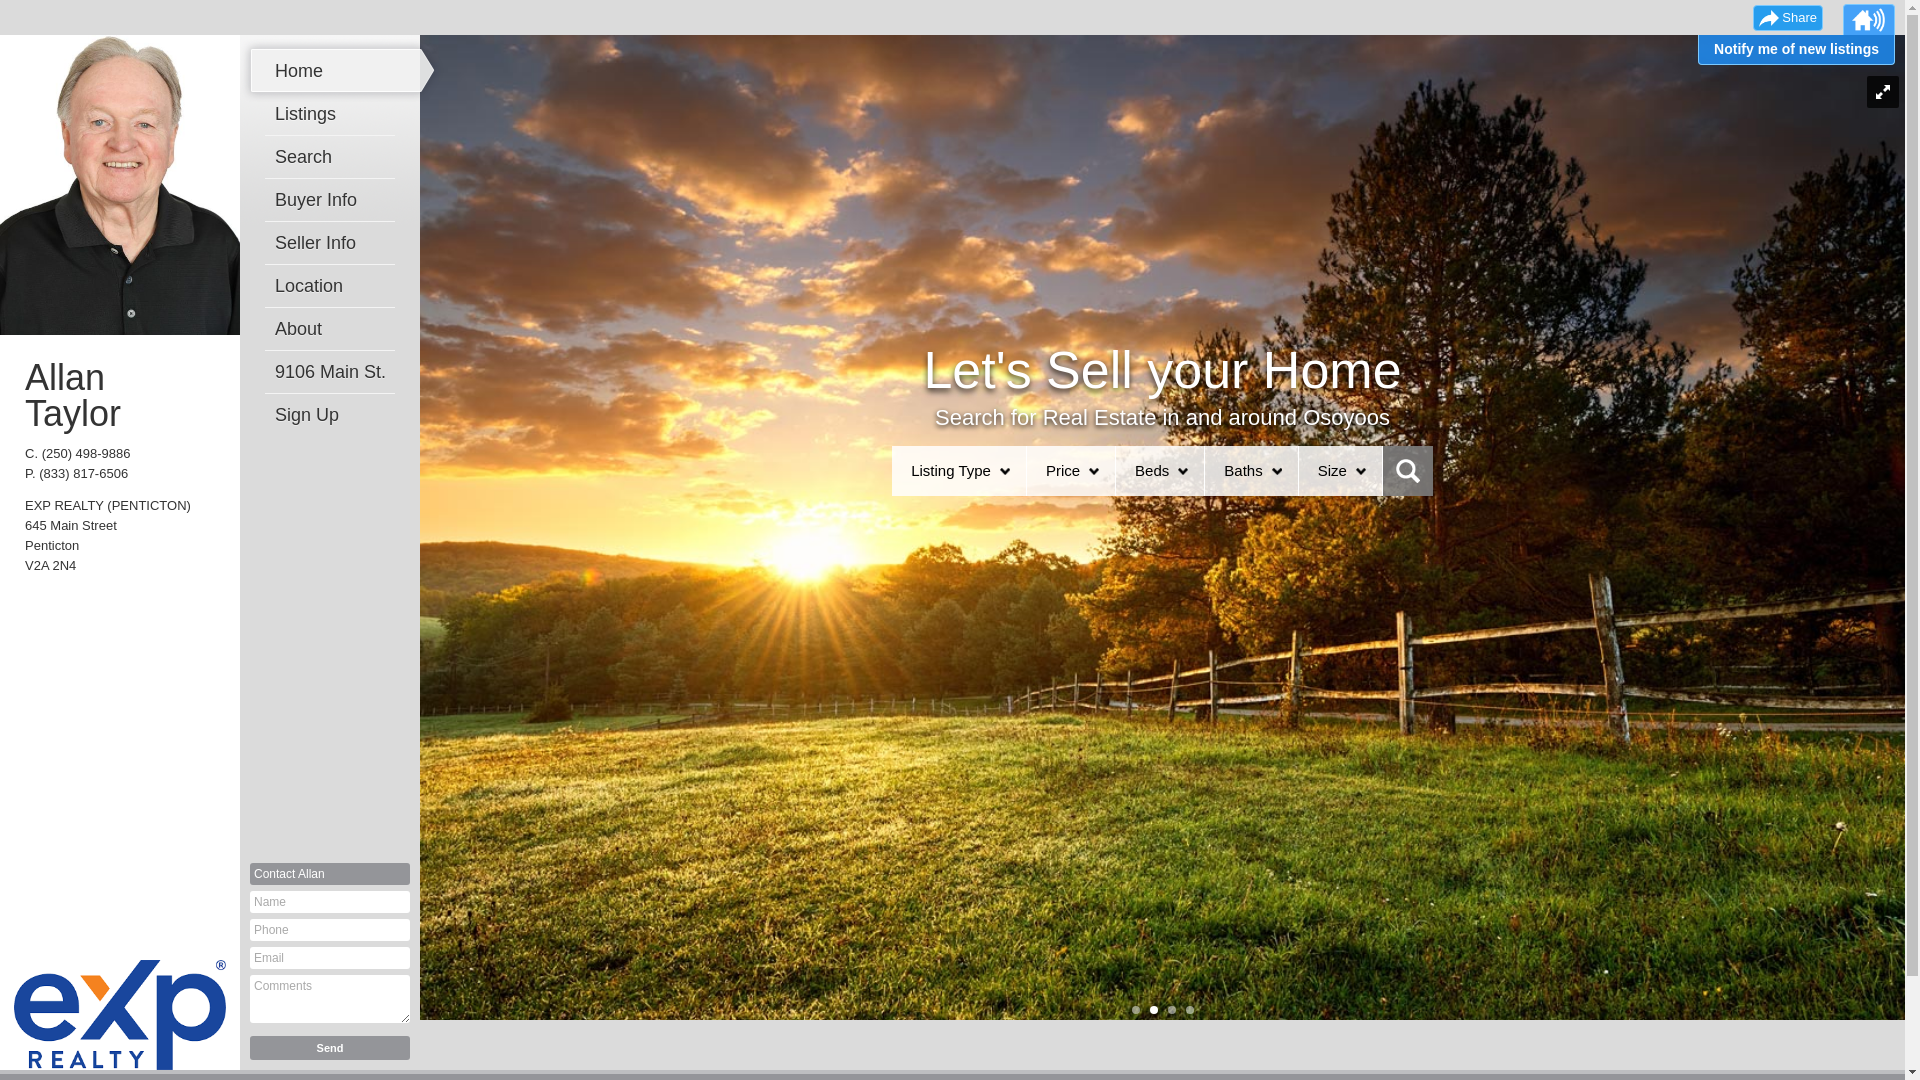 The image size is (1920, 1080). Describe the element at coordinates (335, 200) in the screenshot. I see `Buyer Info` at that location.